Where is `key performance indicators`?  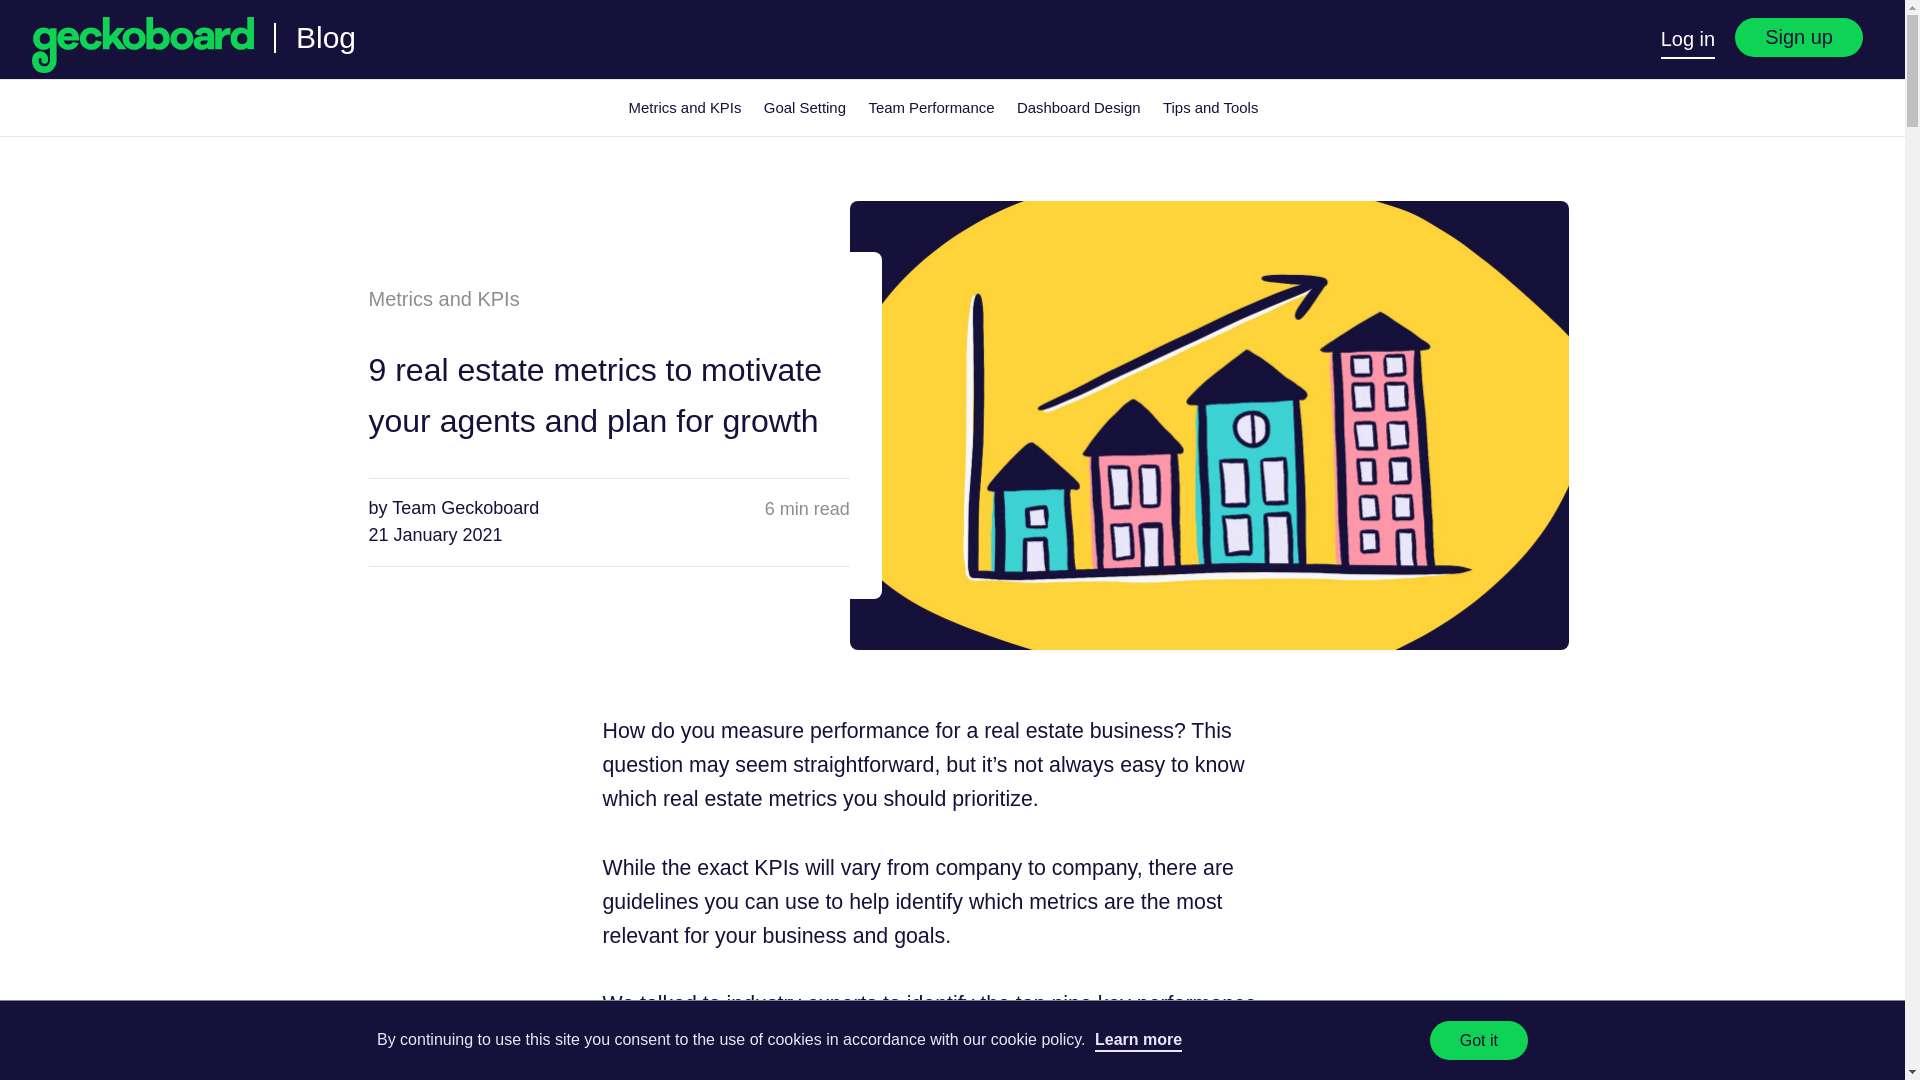 key performance indicators is located at coordinates (928, 1021).